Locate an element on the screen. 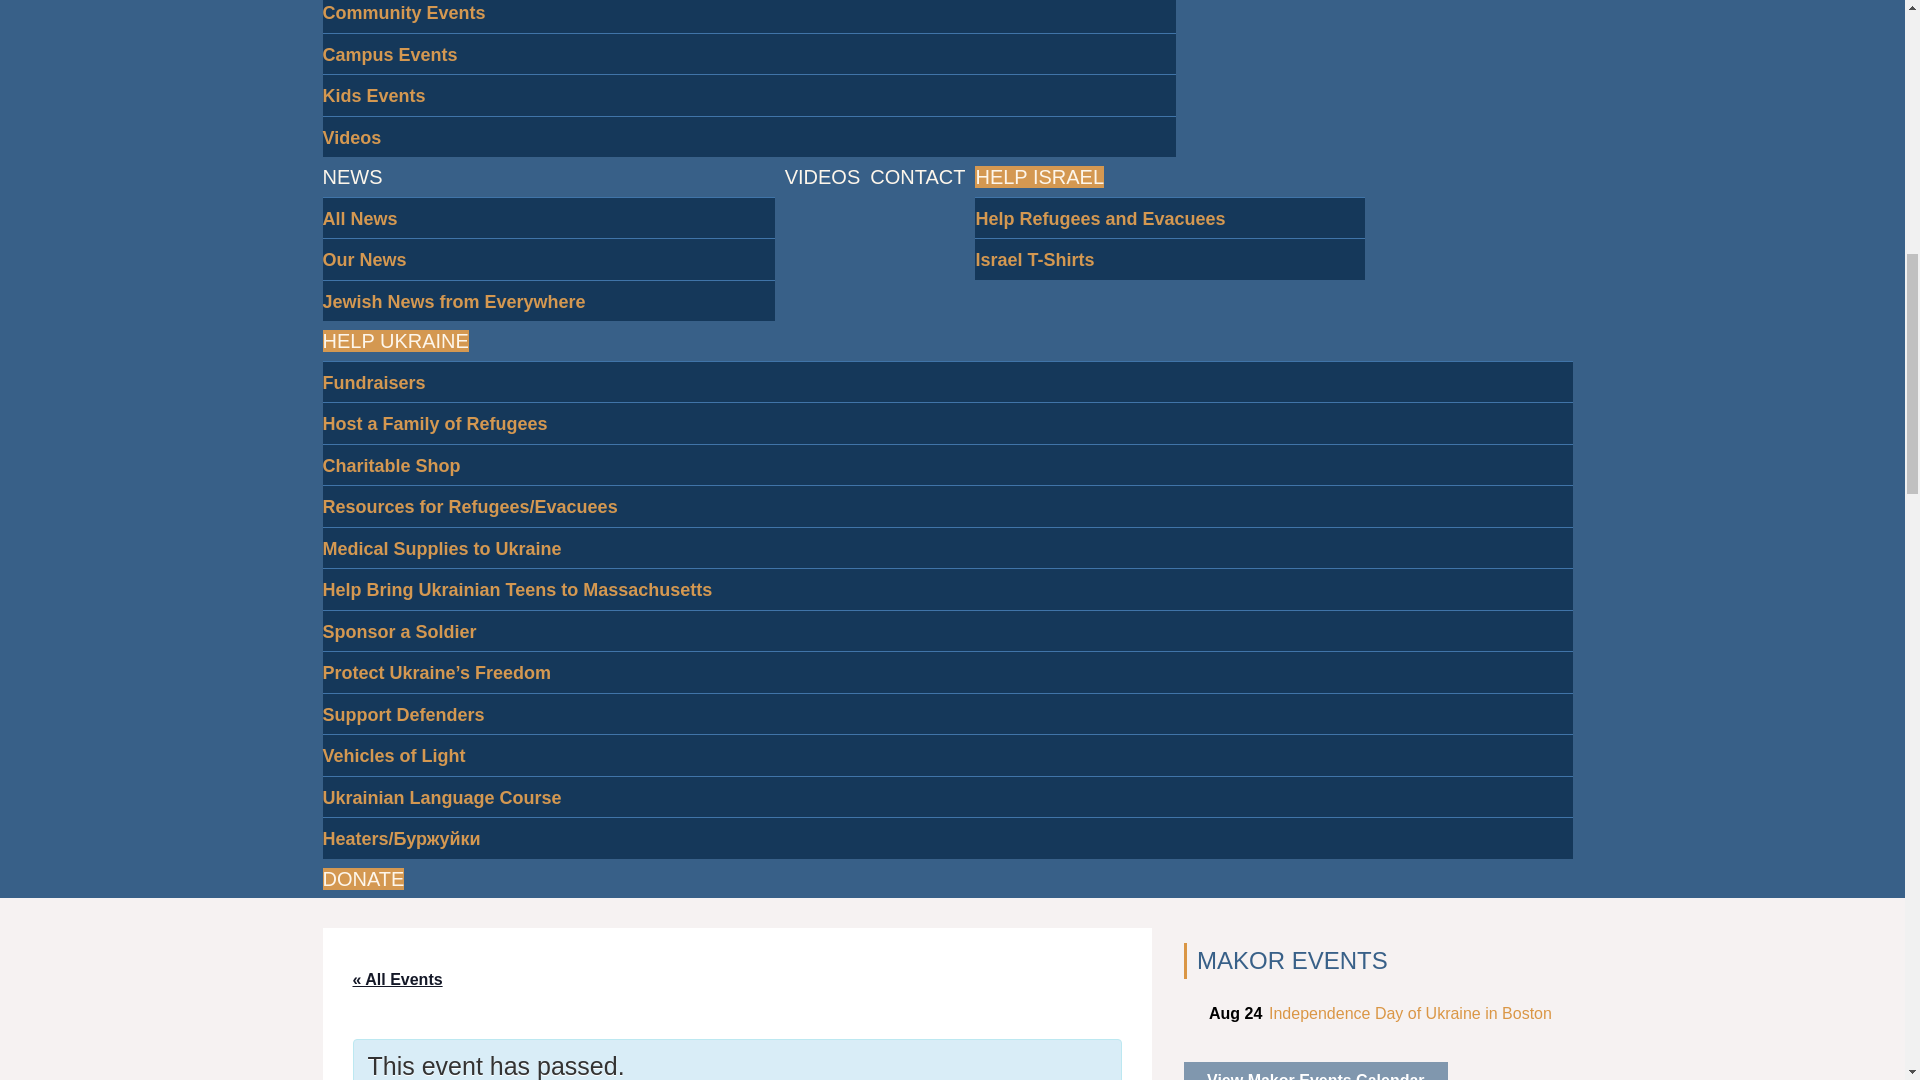 This screenshot has width=1920, height=1080. HELP ISRAEL is located at coordinates (1040, 176).